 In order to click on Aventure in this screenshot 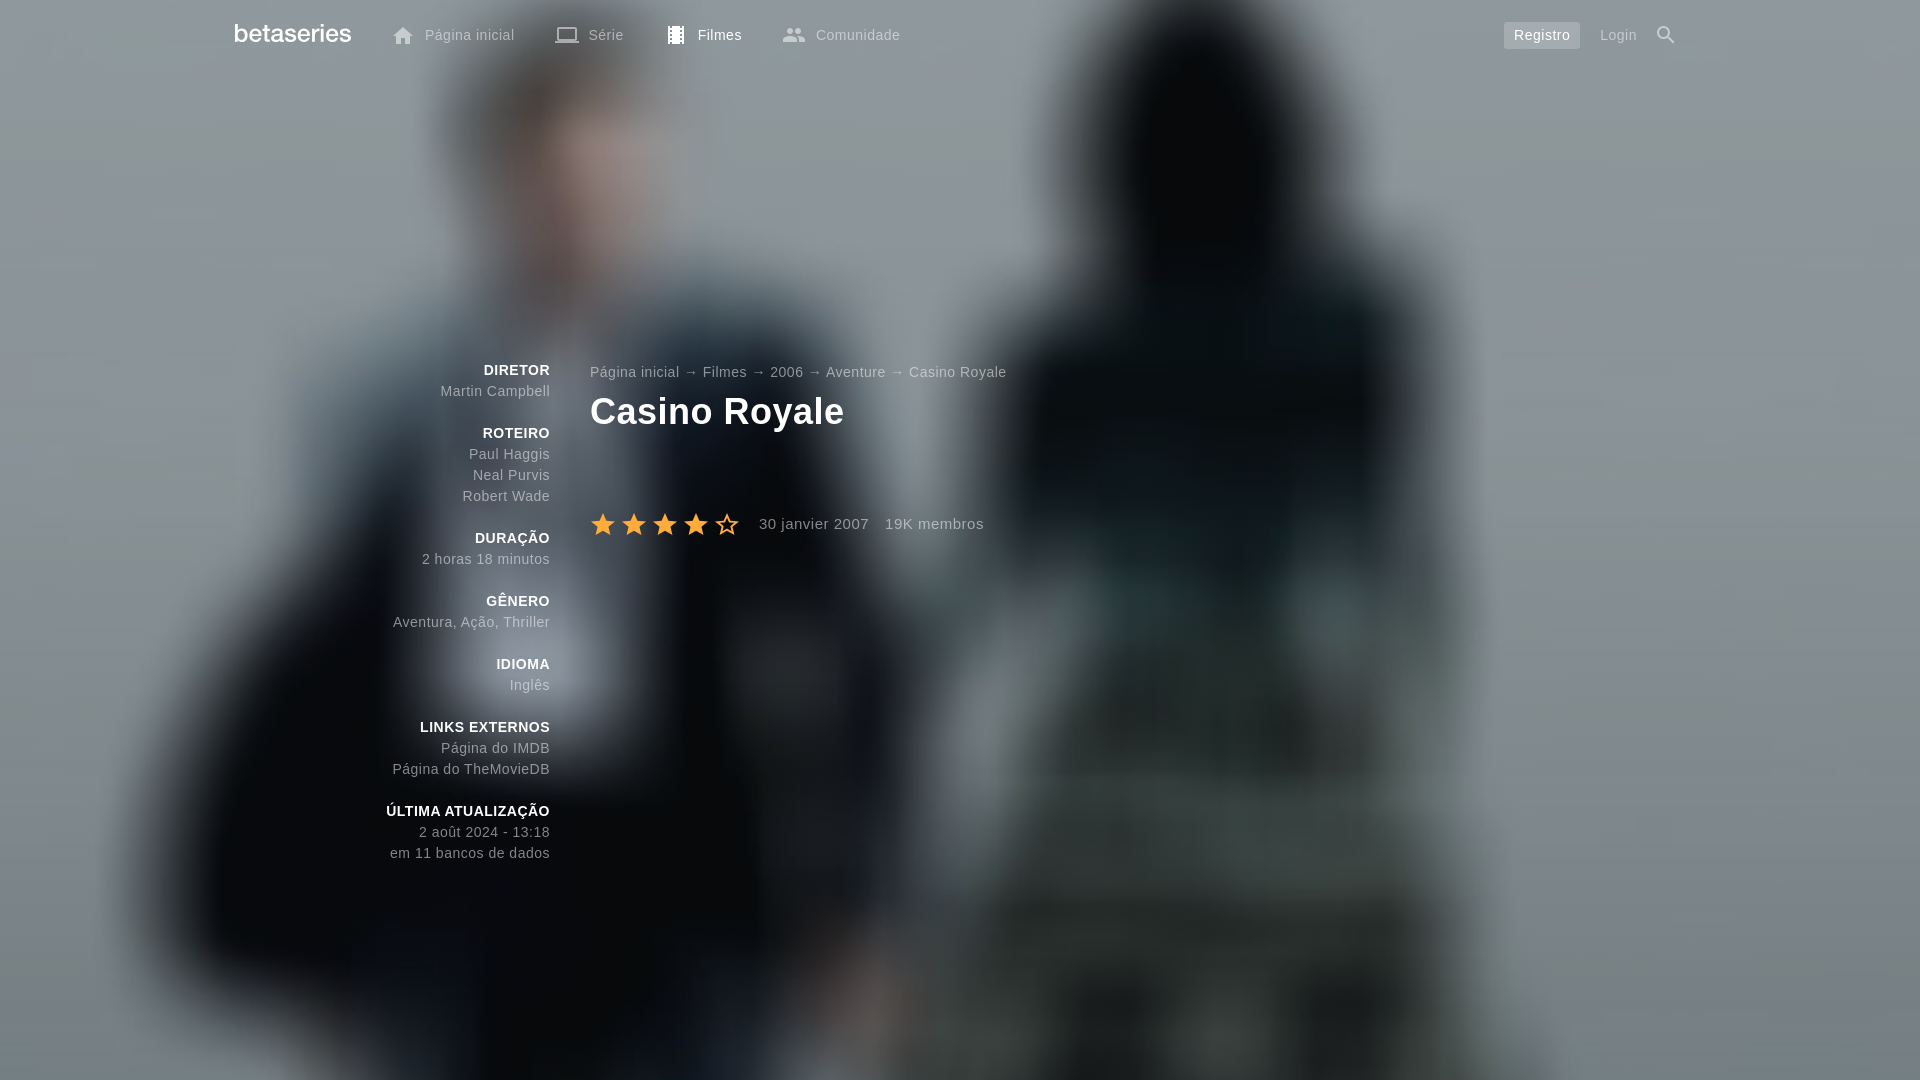, I will do `click(855, 372)`.